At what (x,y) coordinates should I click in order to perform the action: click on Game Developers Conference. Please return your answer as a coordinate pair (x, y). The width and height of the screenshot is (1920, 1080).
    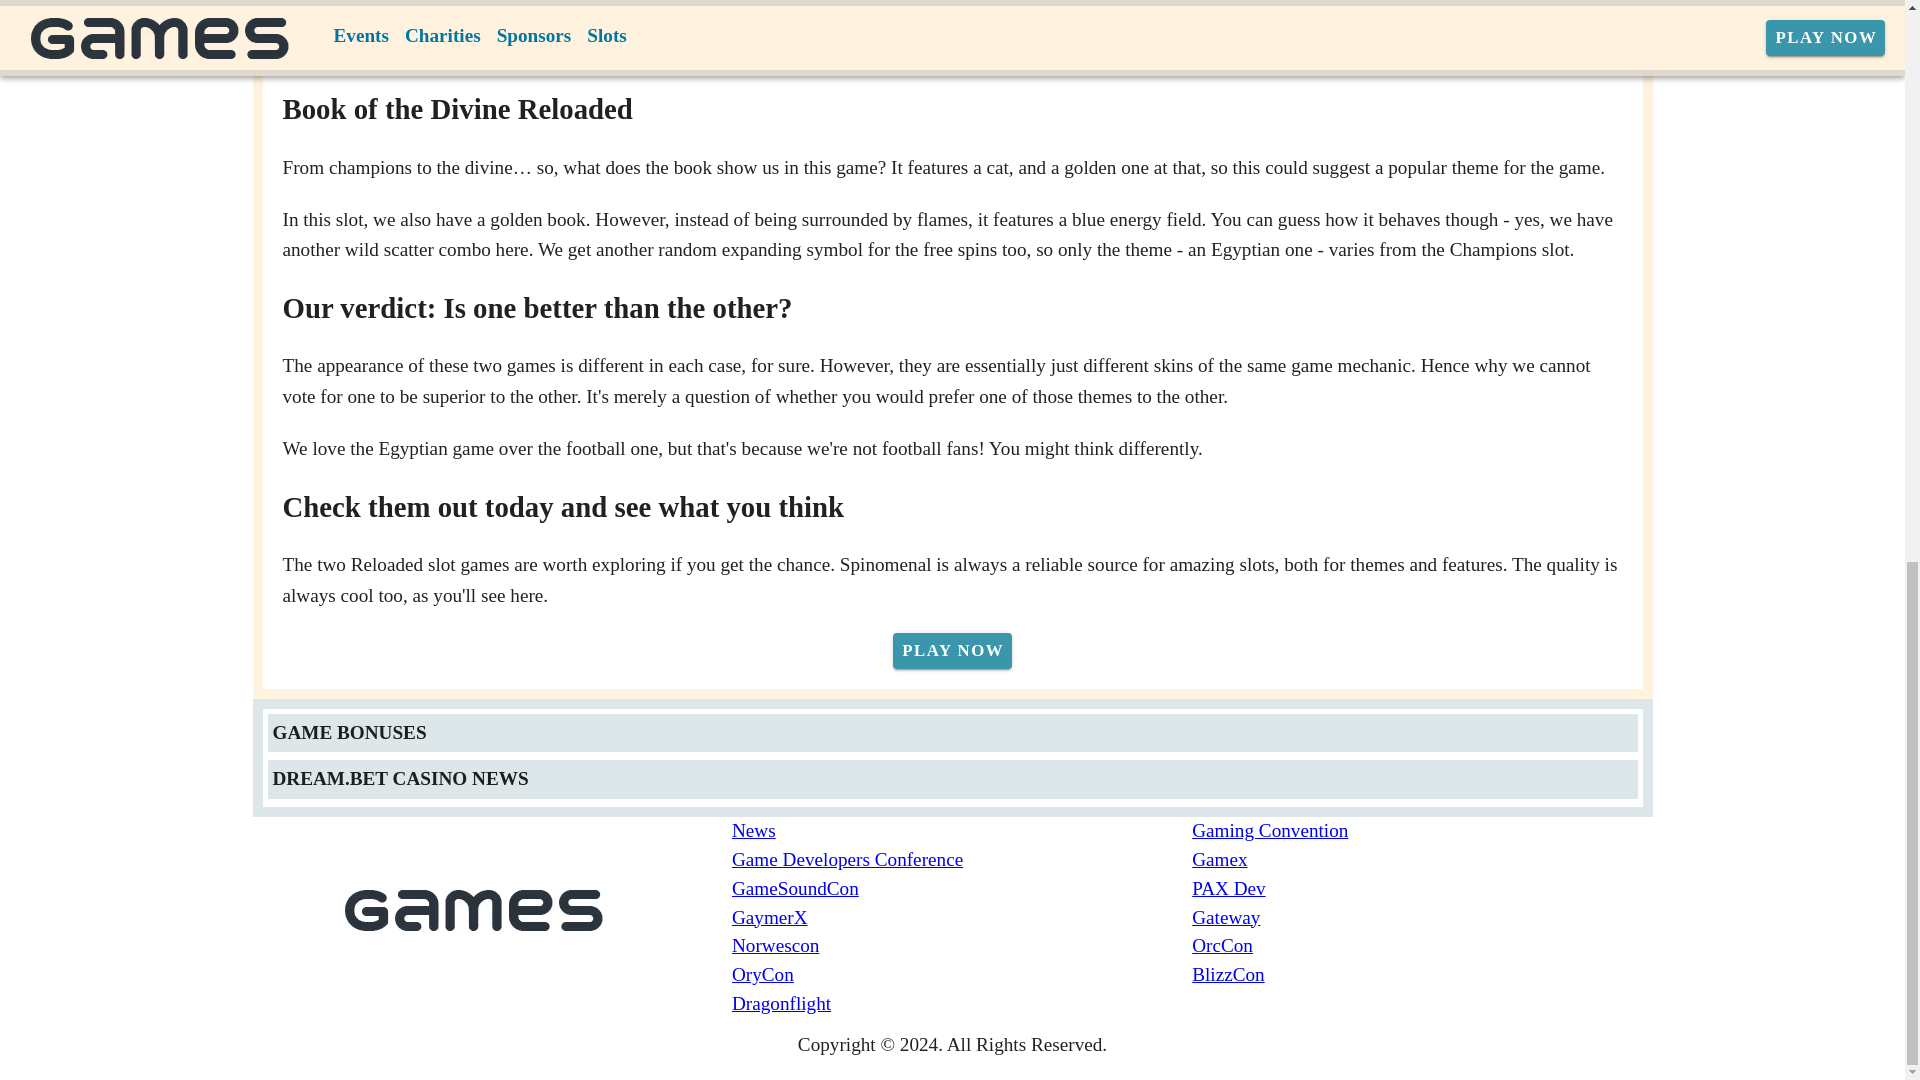
    Looking at the image, I should click on (962, 860).